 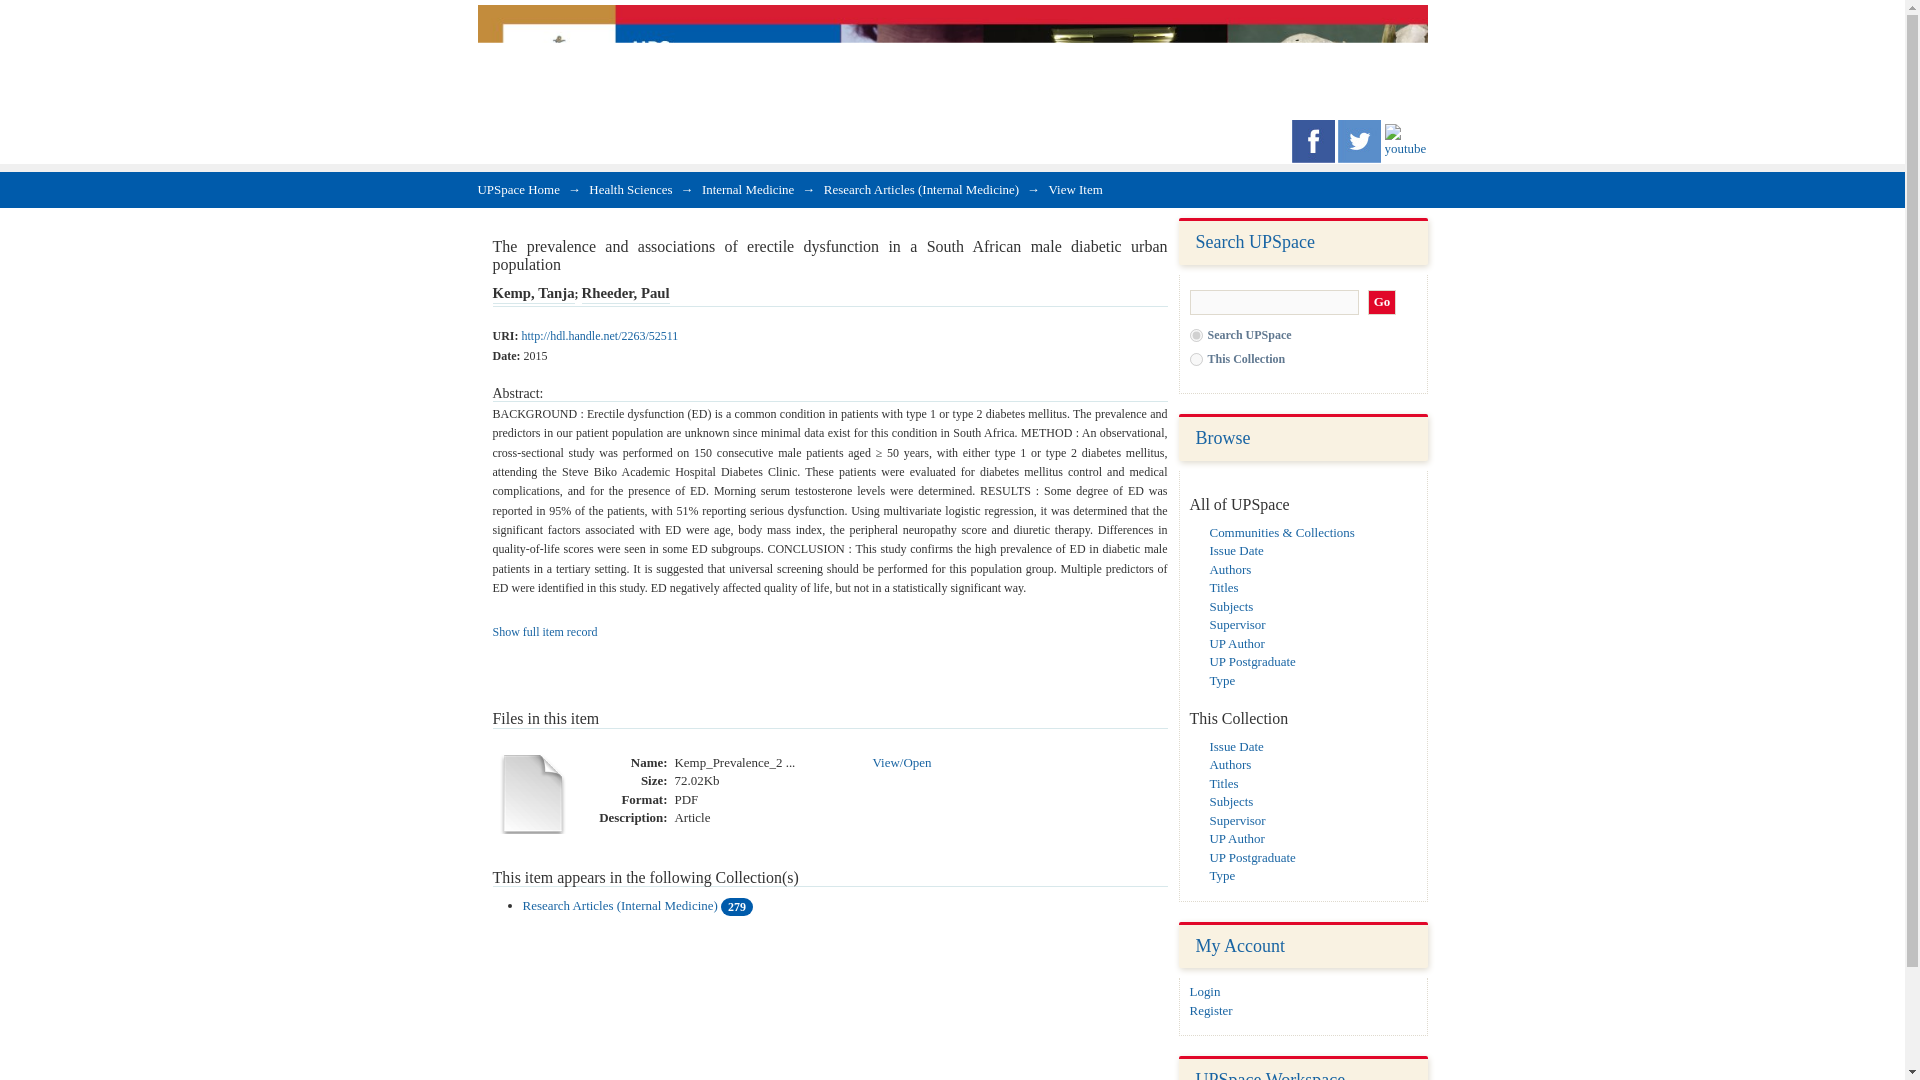 What do you see at coordinates (1222, 876) in the screenshot?
I see `Type` at bounding box center [1222, 876].